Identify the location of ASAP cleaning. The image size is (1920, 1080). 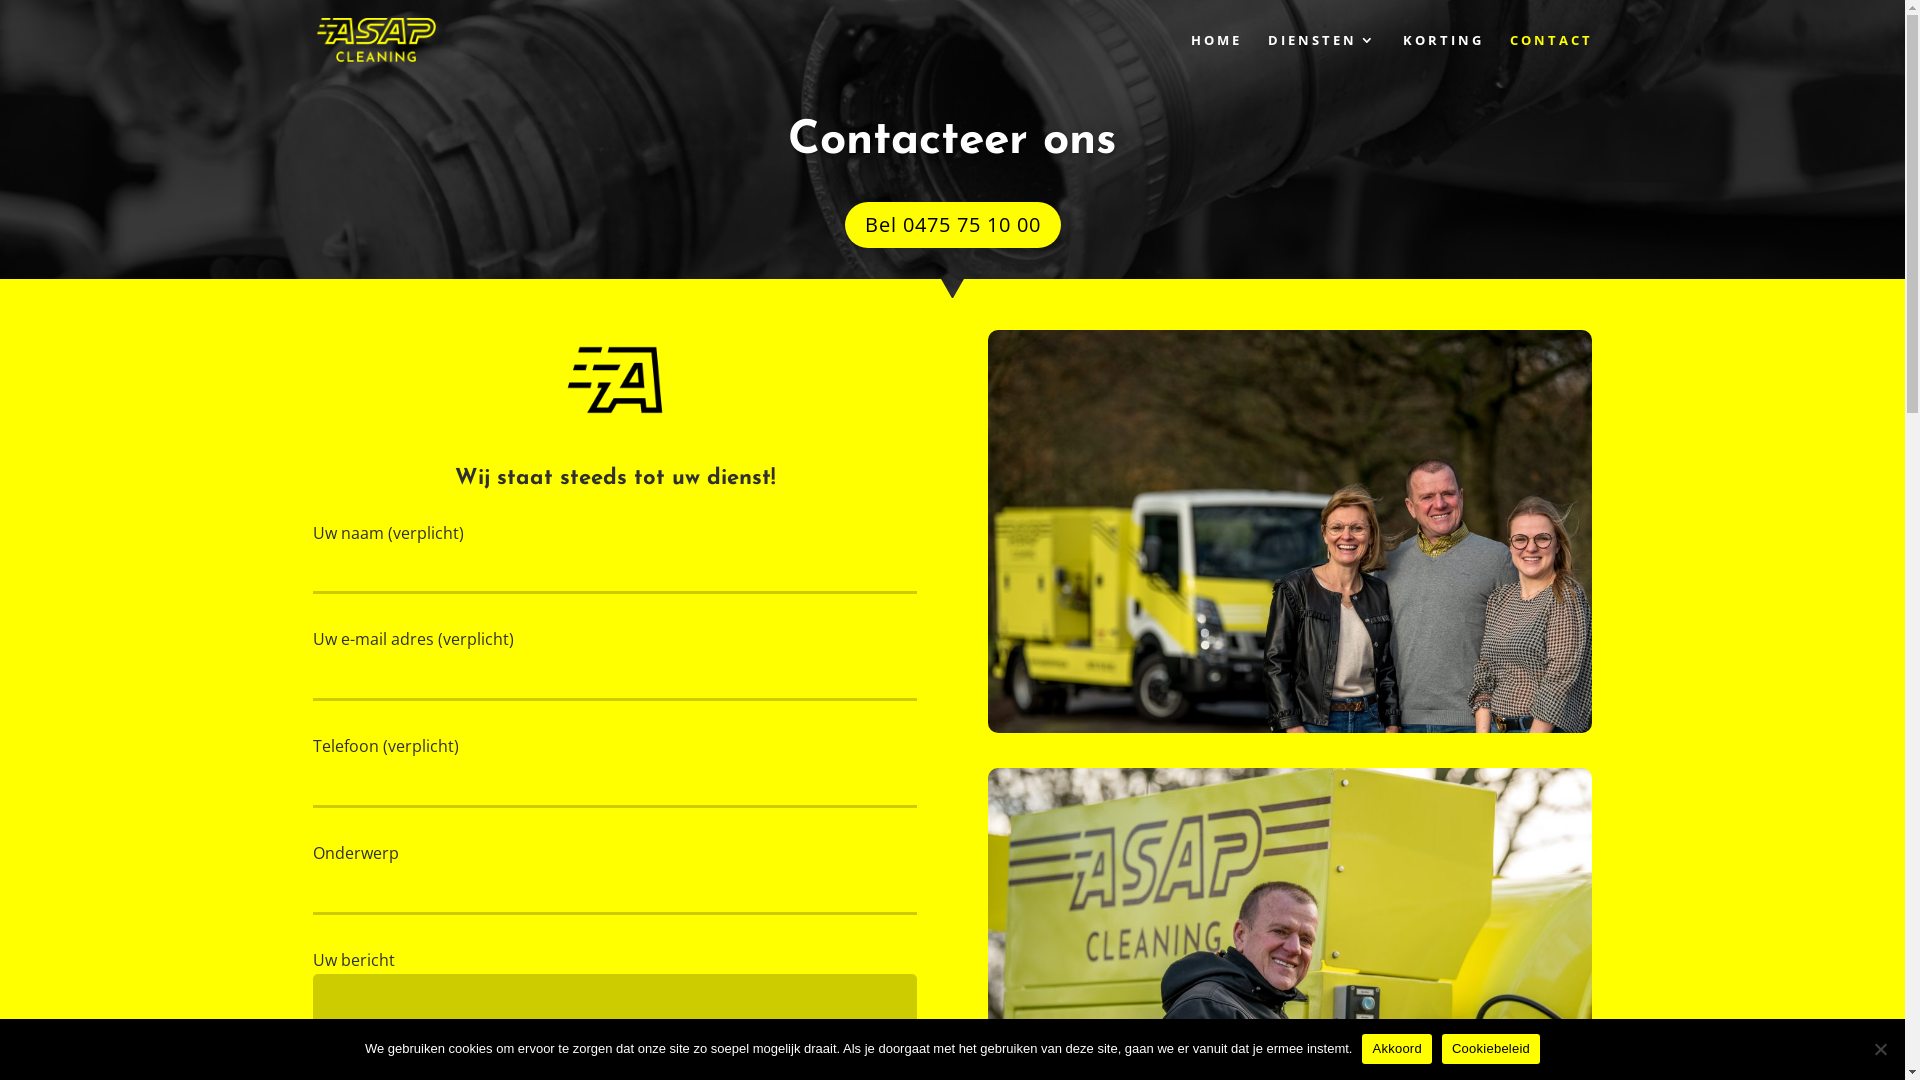
(615, 380).